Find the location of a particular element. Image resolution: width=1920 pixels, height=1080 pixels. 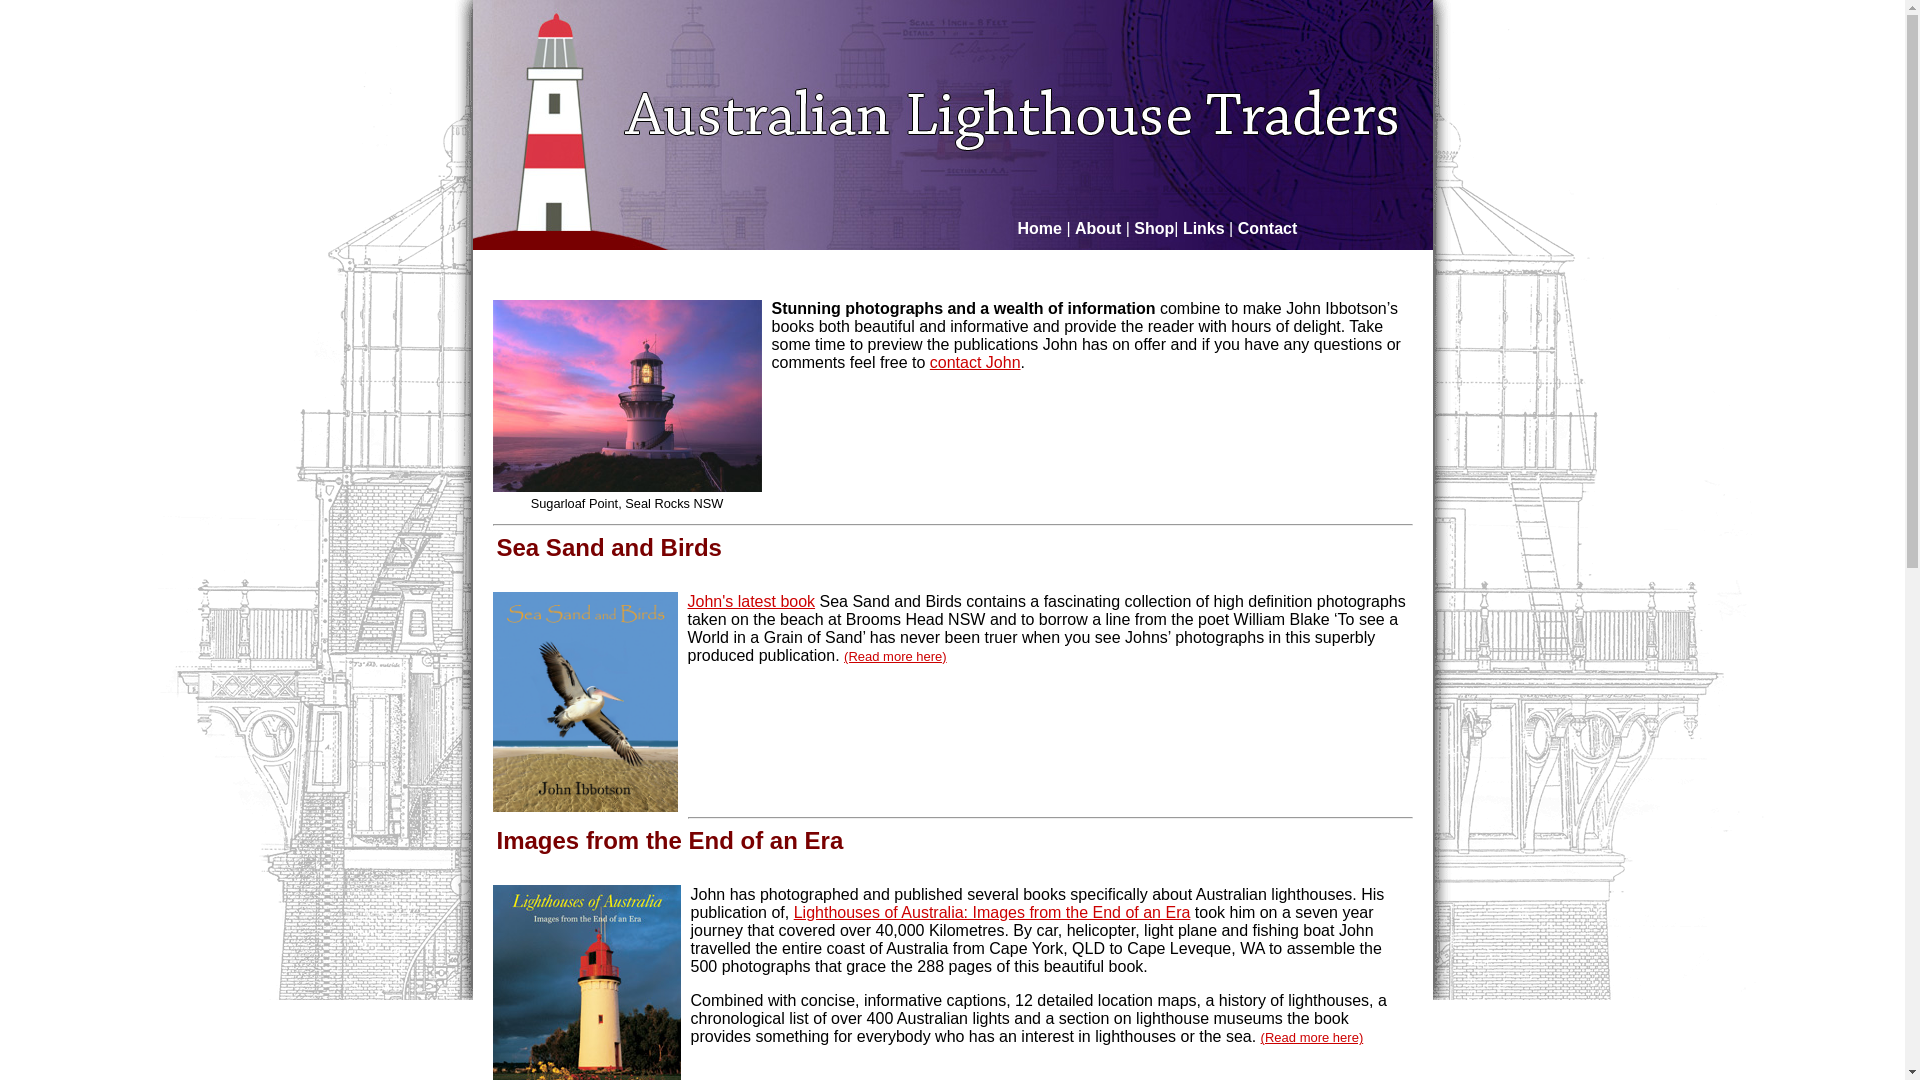

(Read more here) is located at coordinates (1312, 1038).